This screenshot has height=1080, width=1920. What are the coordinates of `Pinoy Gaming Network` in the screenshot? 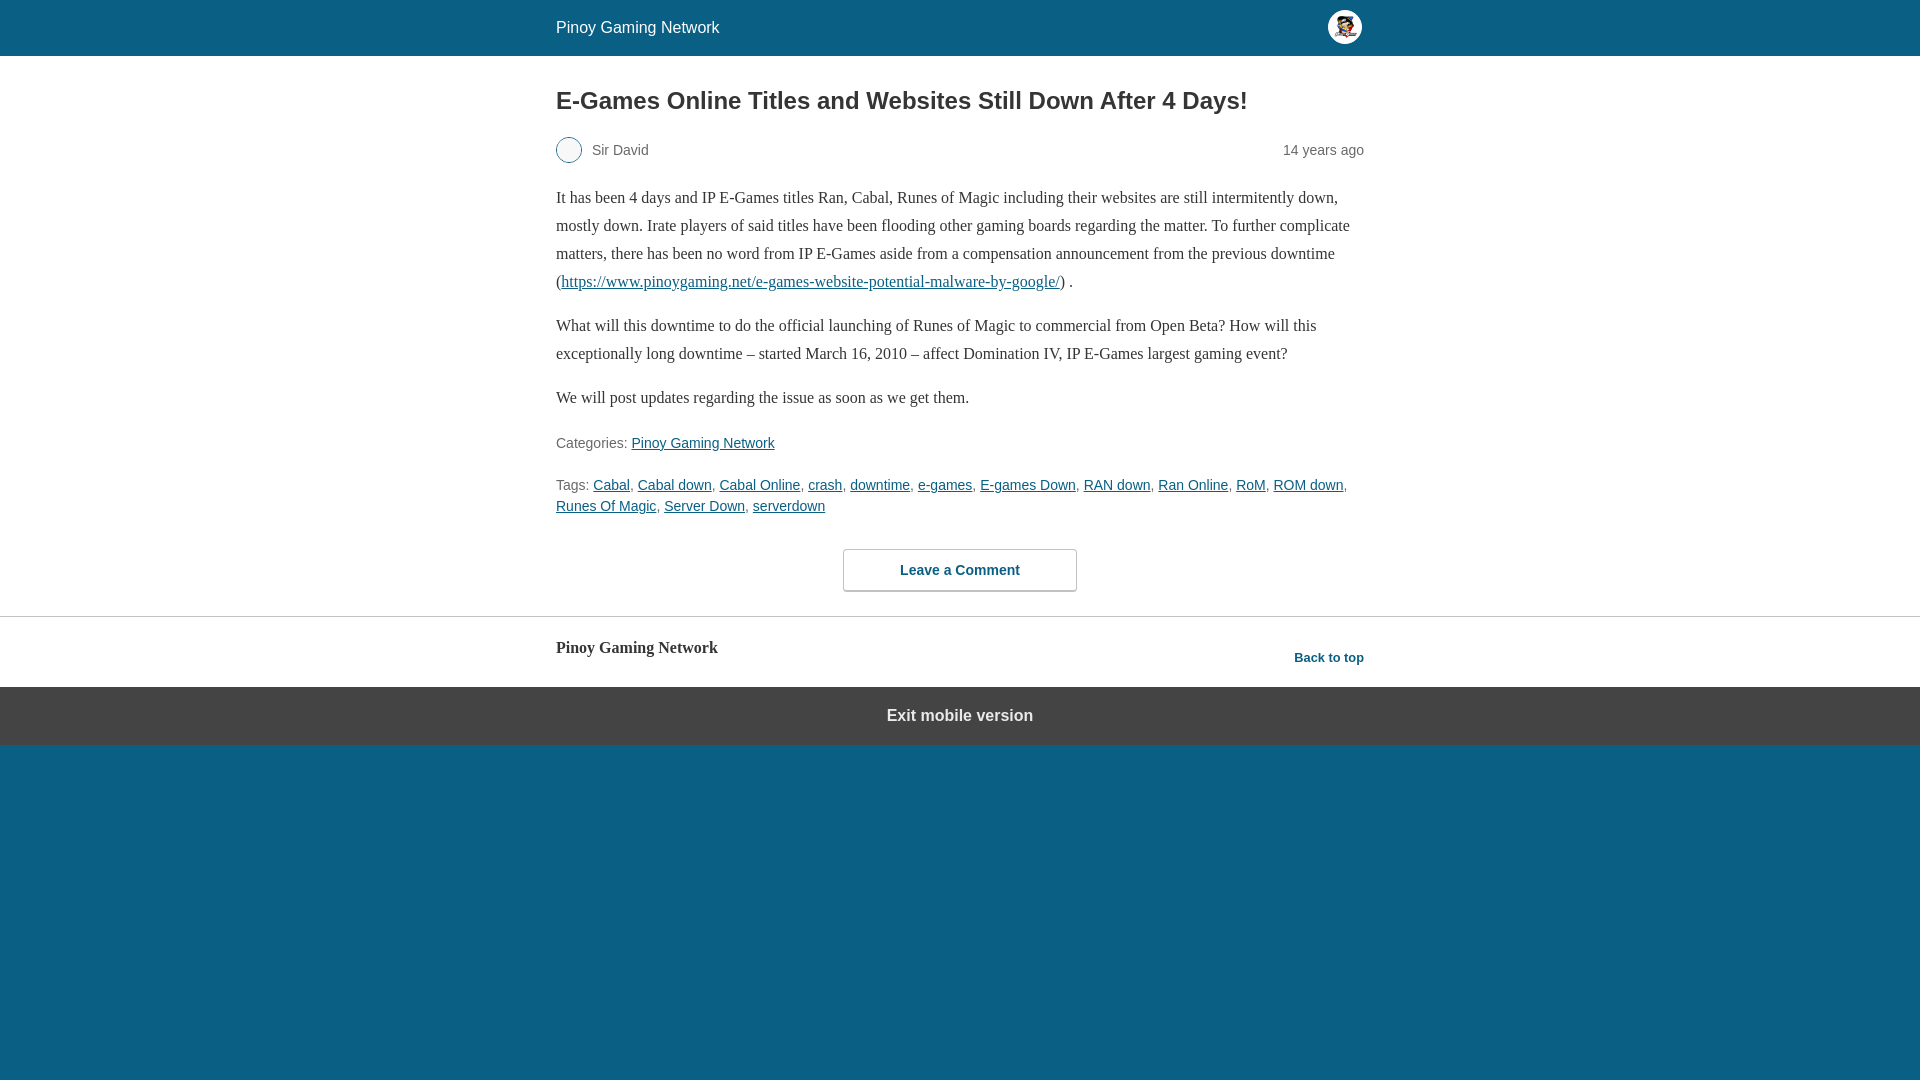 It's located at (638, 27).